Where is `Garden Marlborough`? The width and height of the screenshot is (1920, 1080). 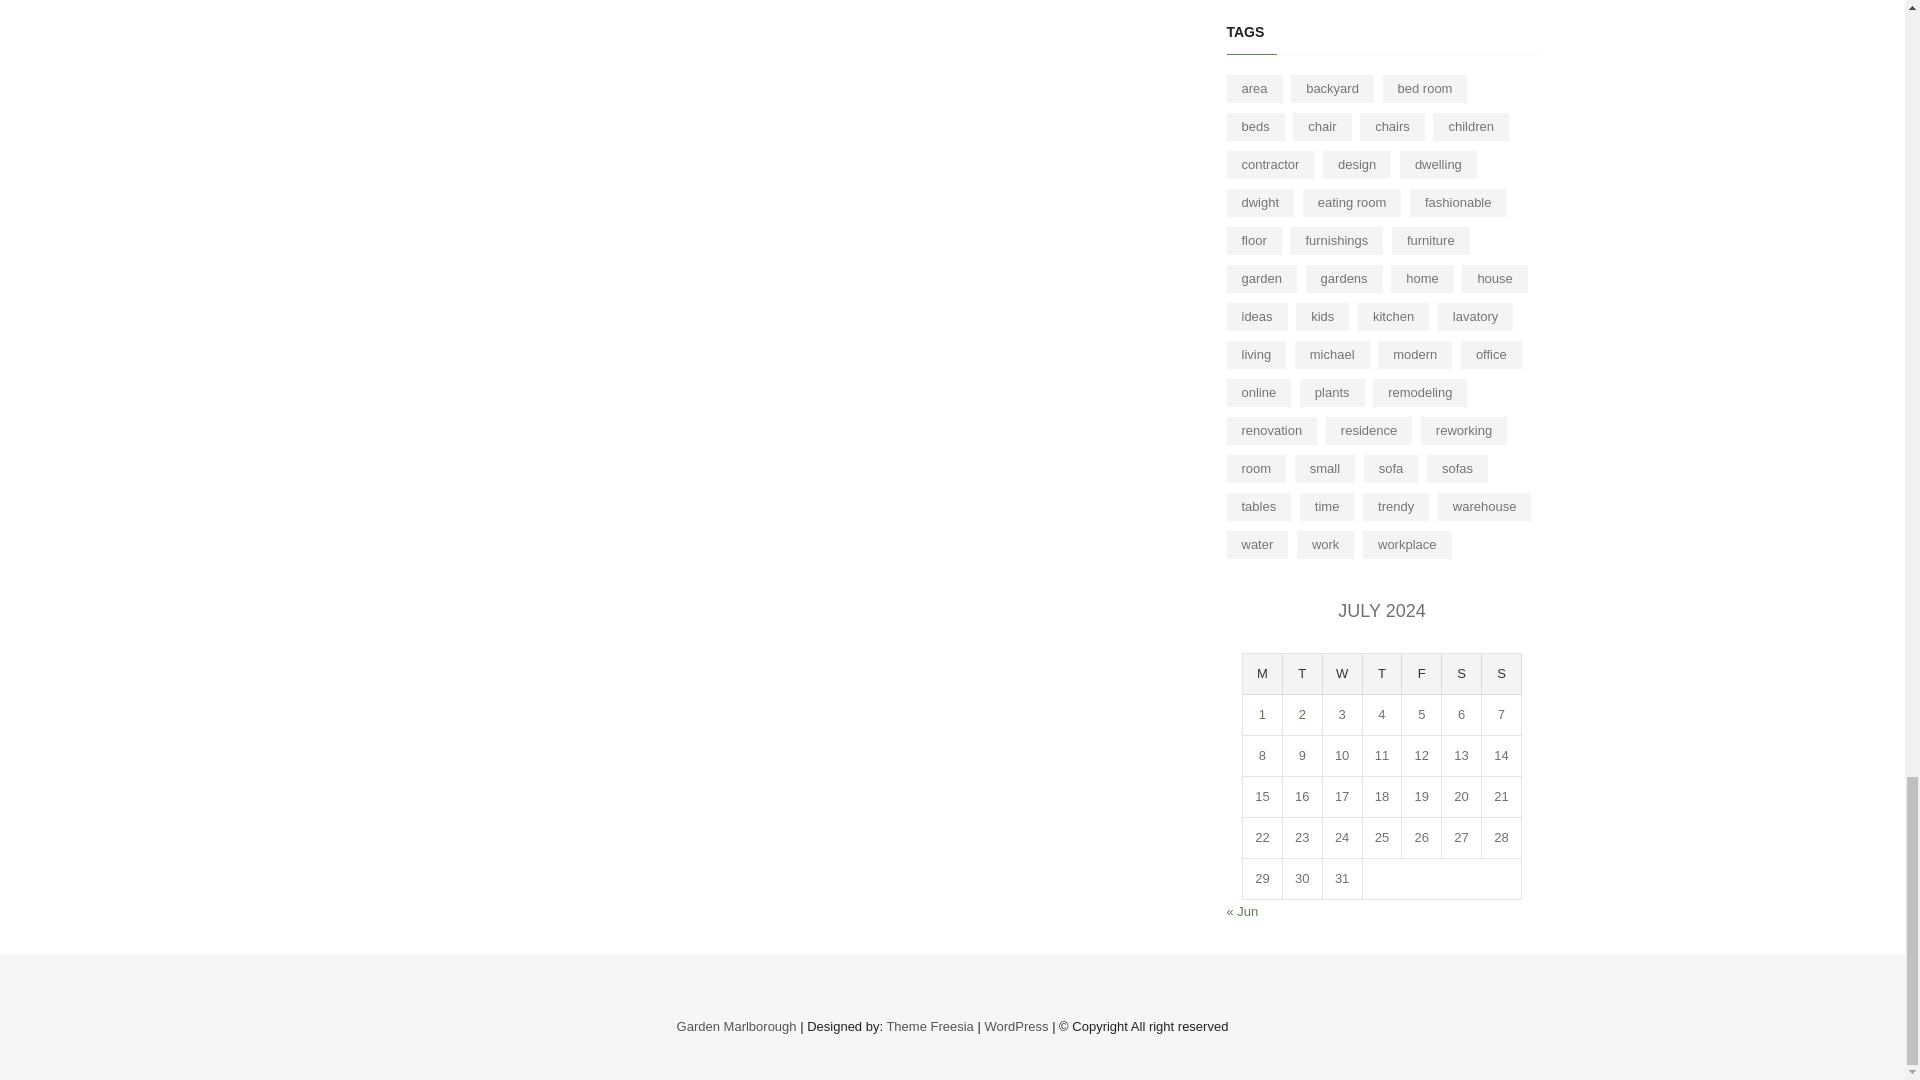 Garden Marlborough is located at coordinates (736, 1026).